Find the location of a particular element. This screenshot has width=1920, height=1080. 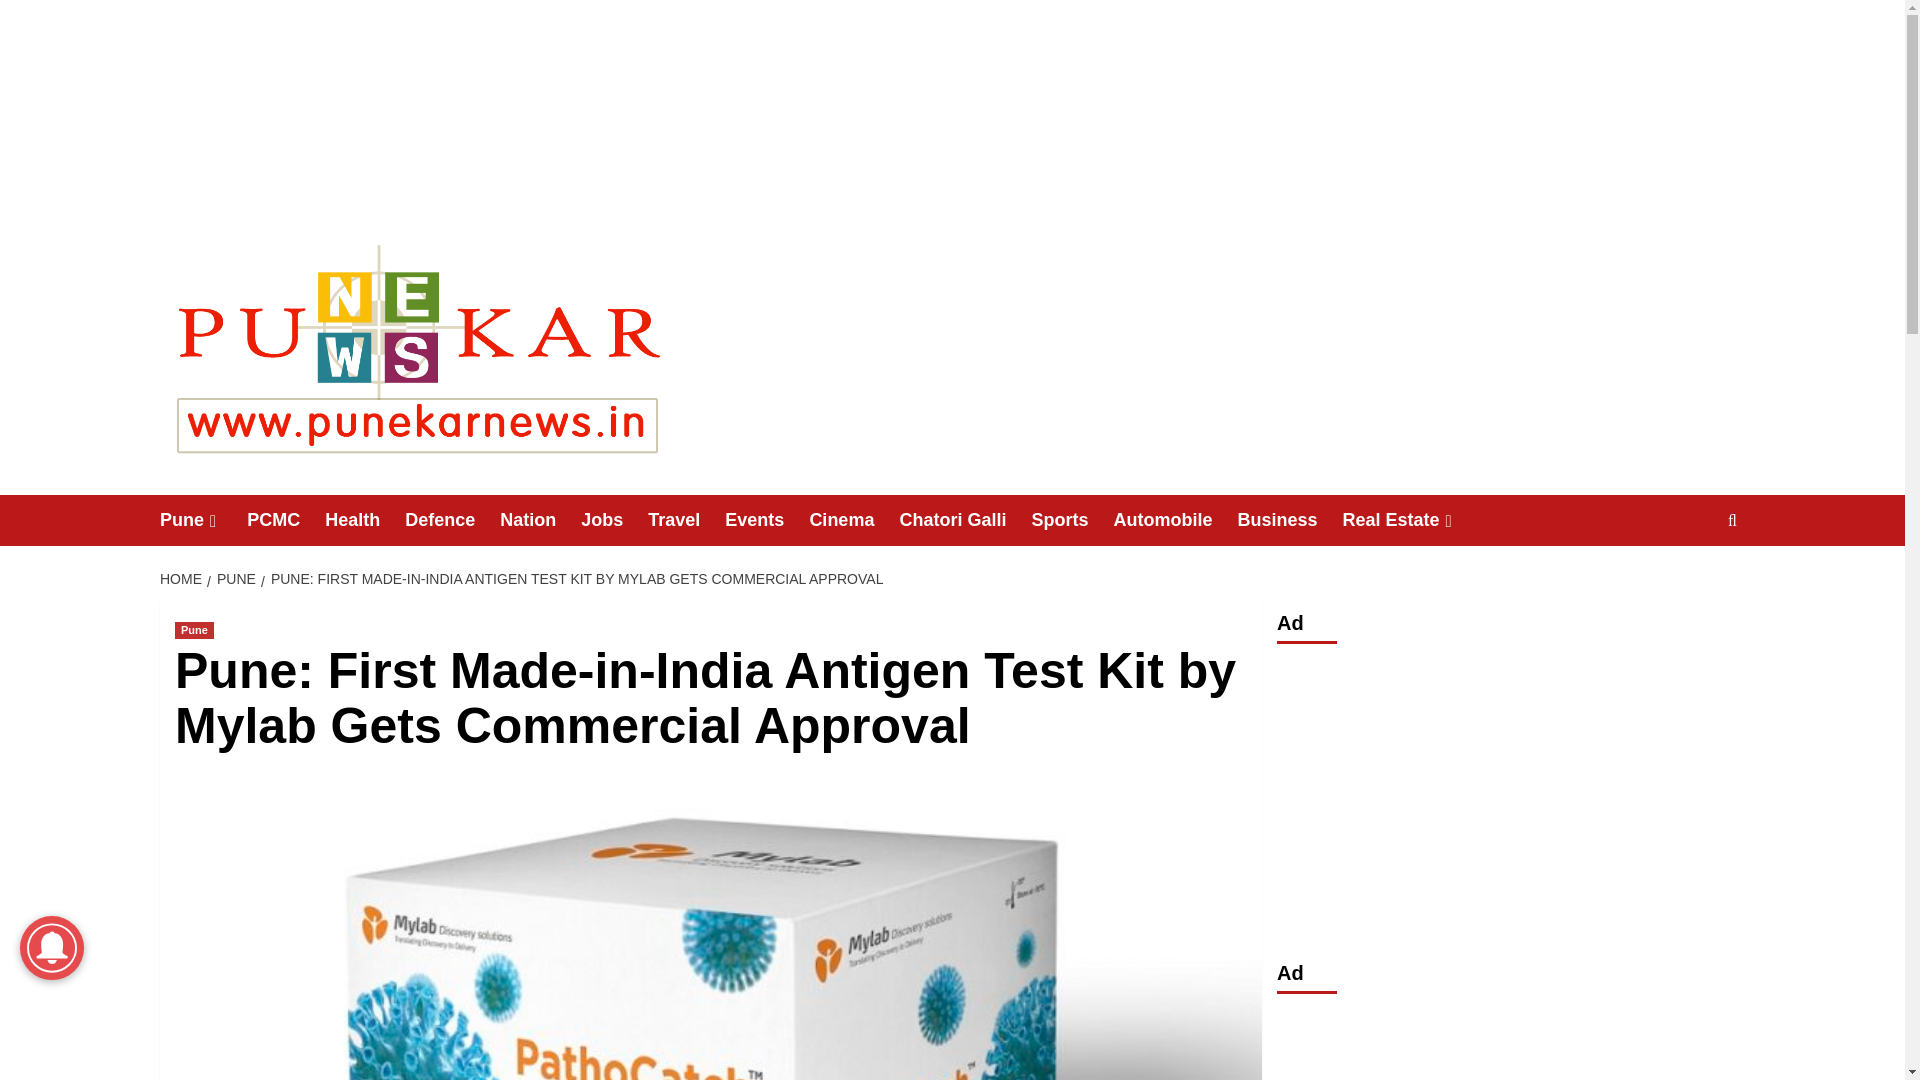

Advertisement is located at coordinates (1510, 1043).